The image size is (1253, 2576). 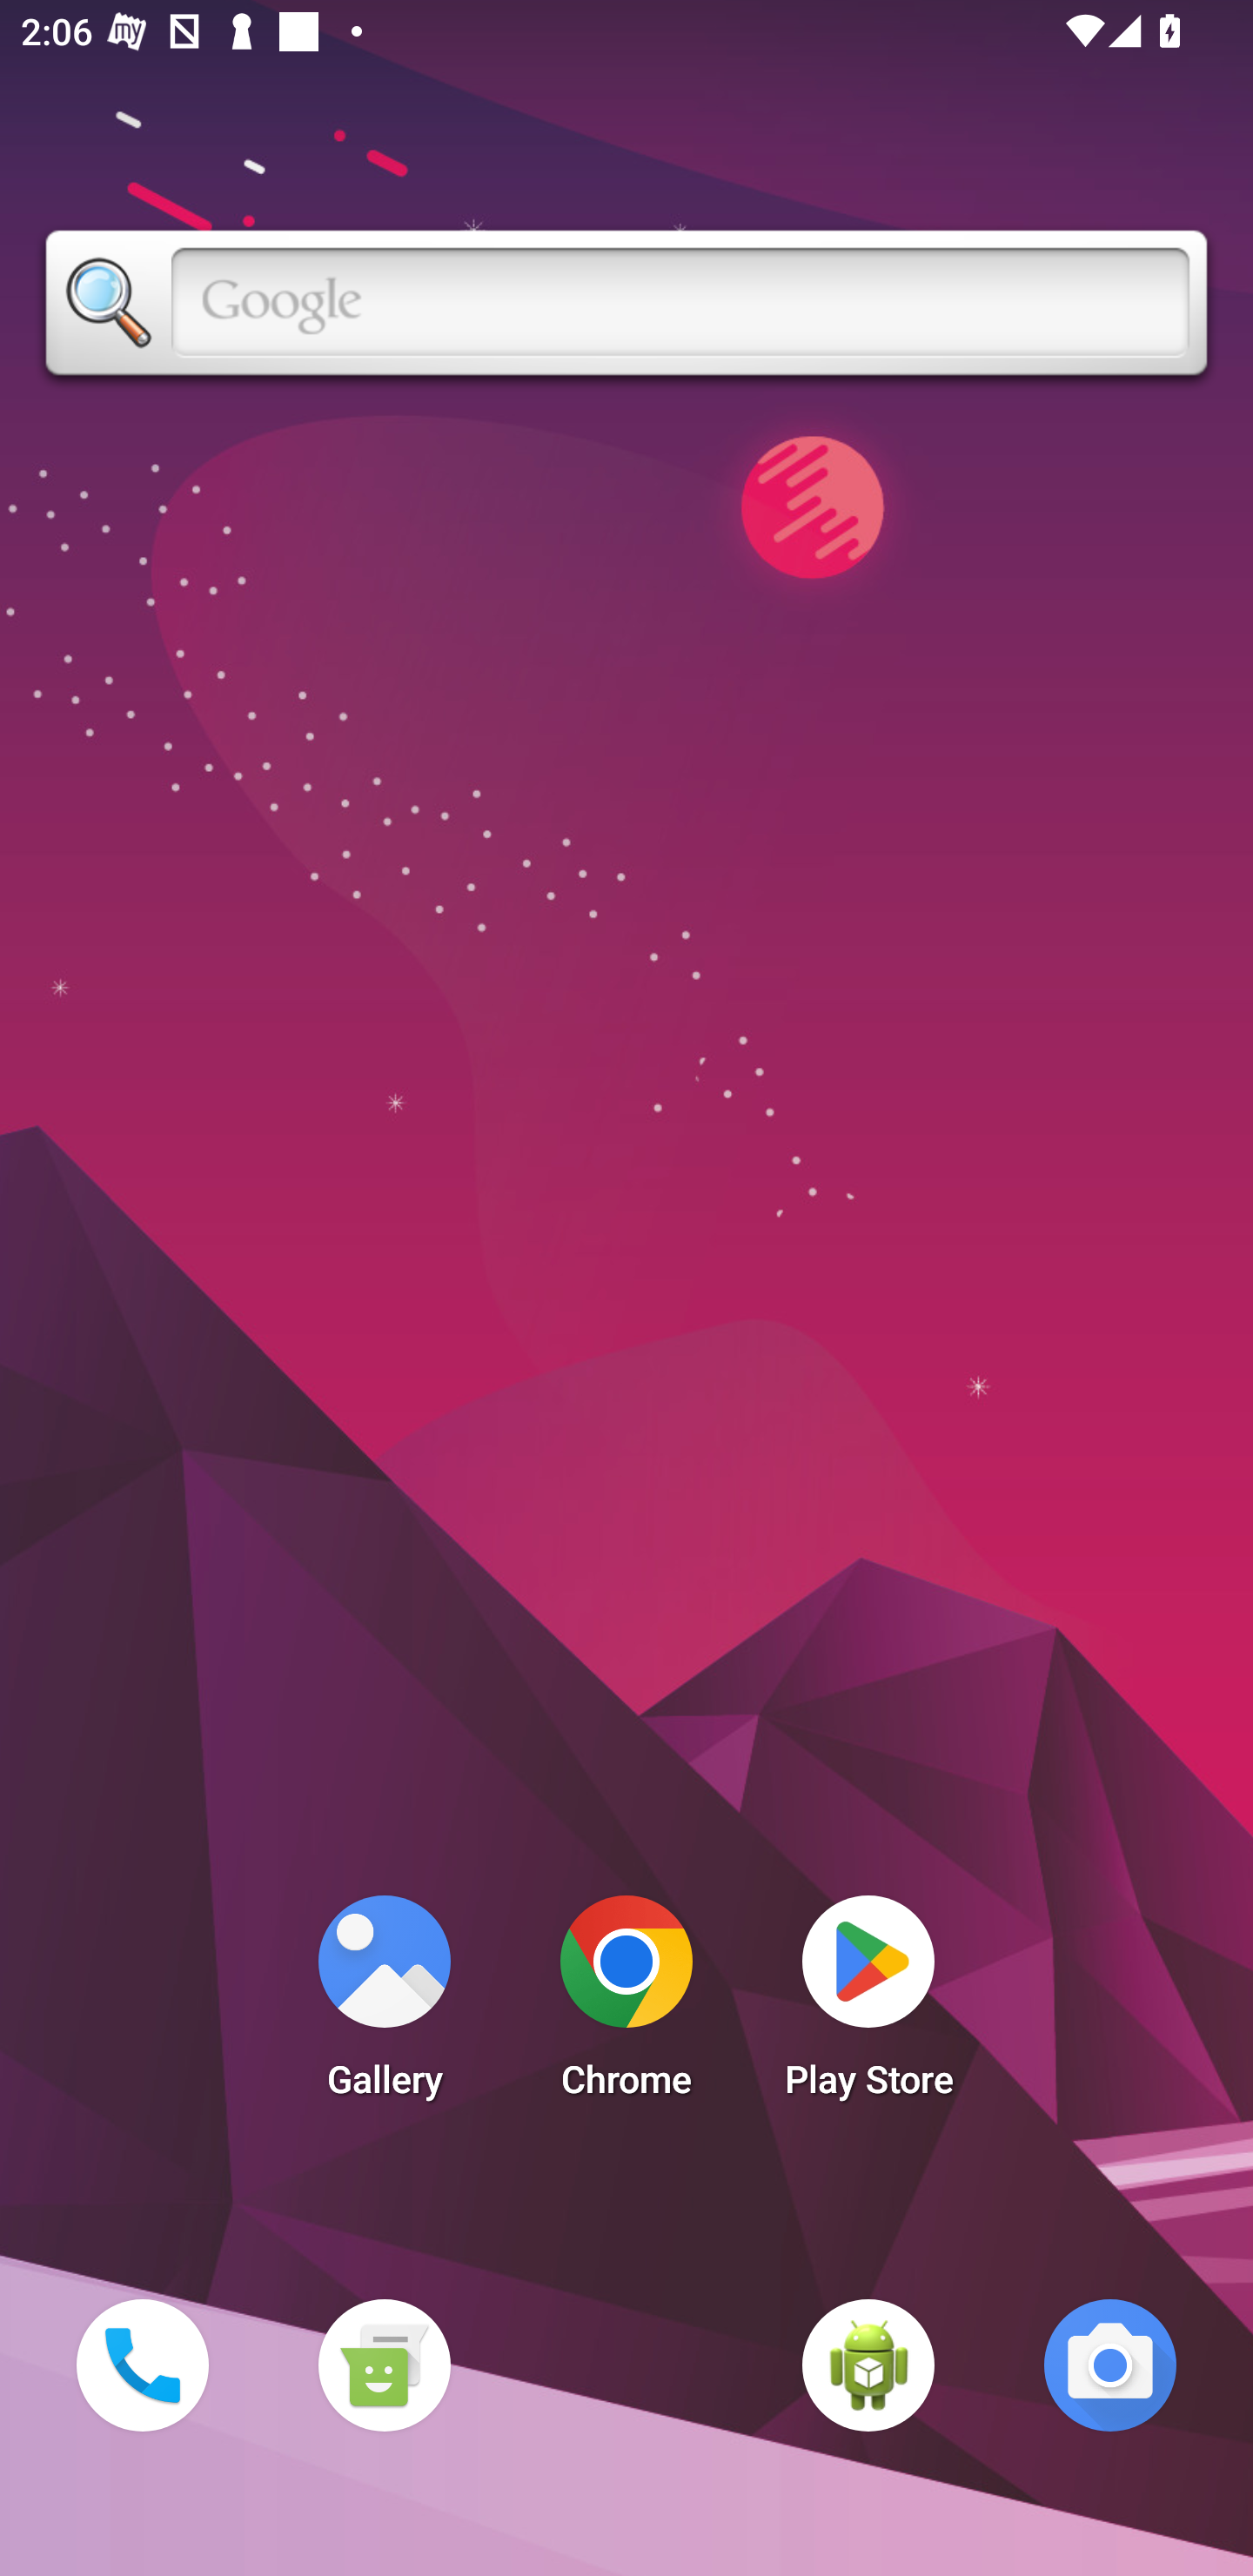 I want to click on Gallery, so click(x=384, y=2005).